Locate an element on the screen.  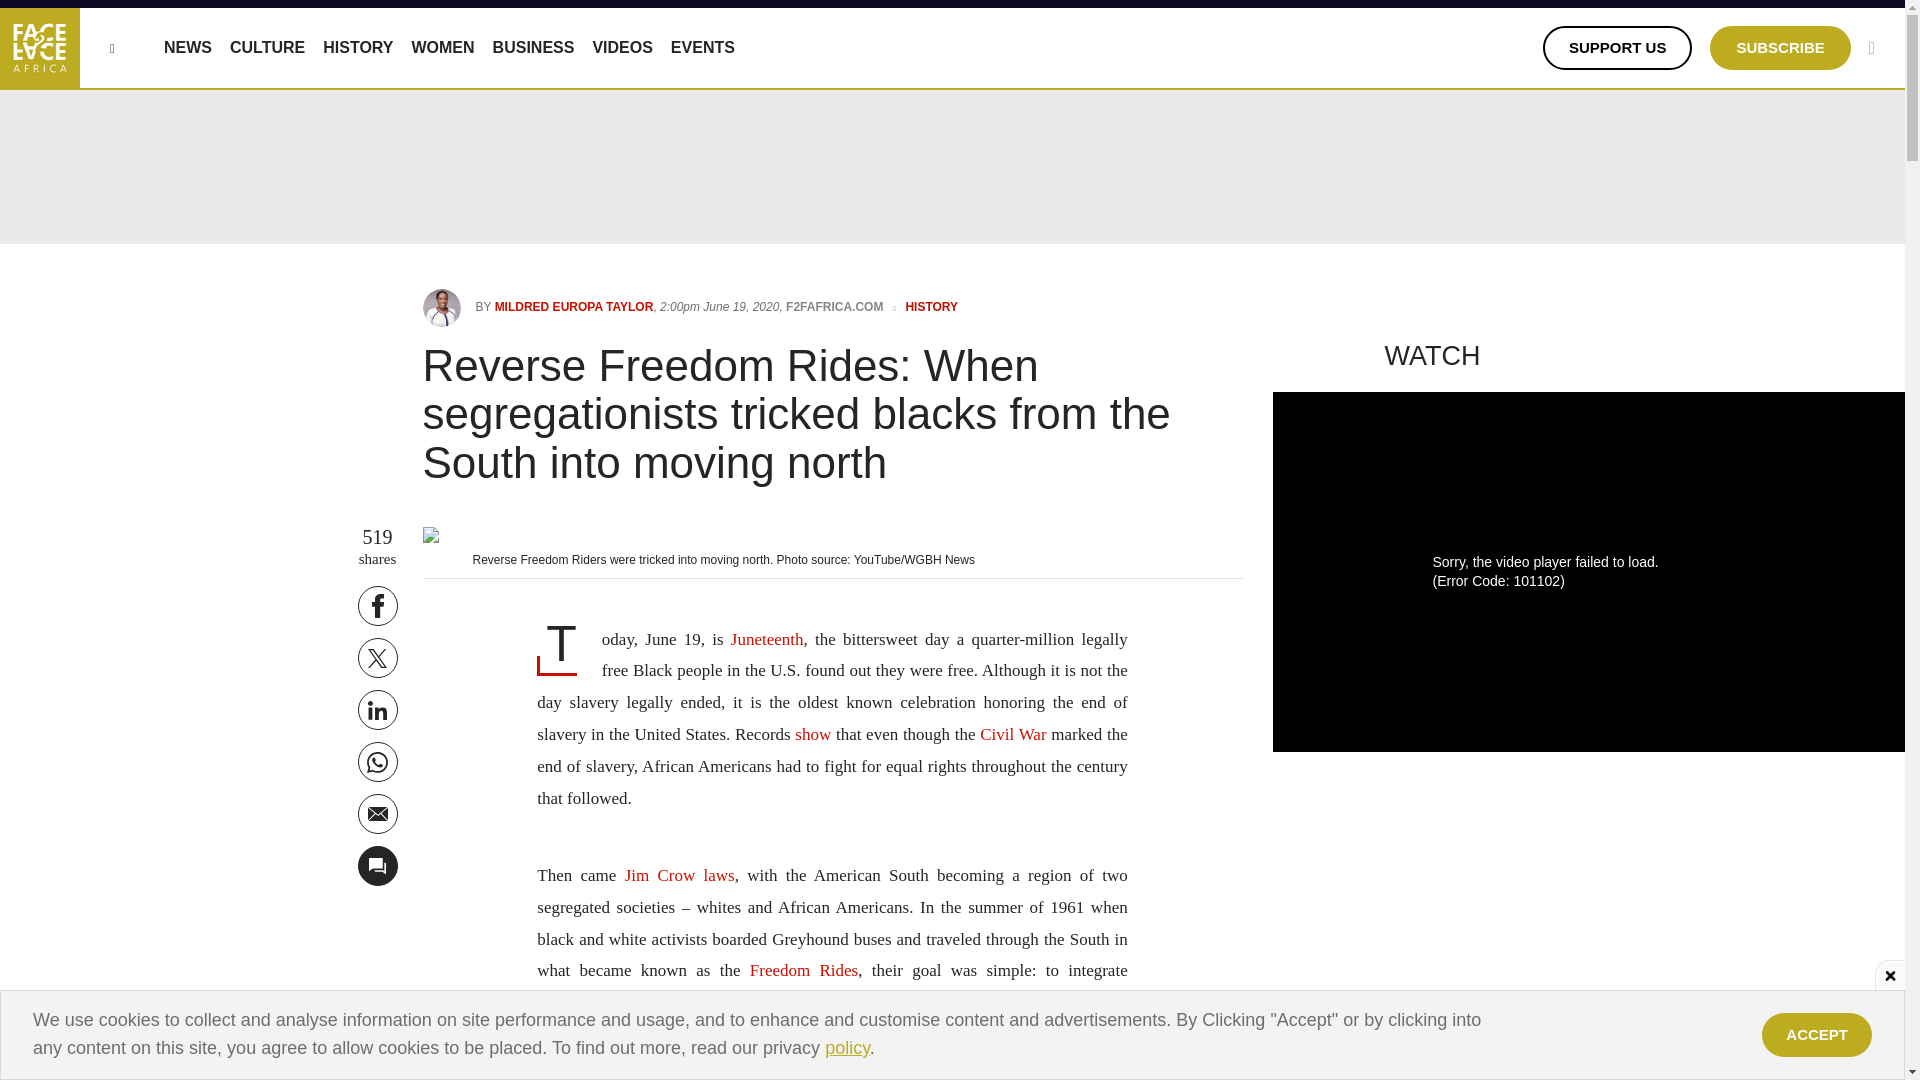
NEWS is located at coordinates (187, 47).